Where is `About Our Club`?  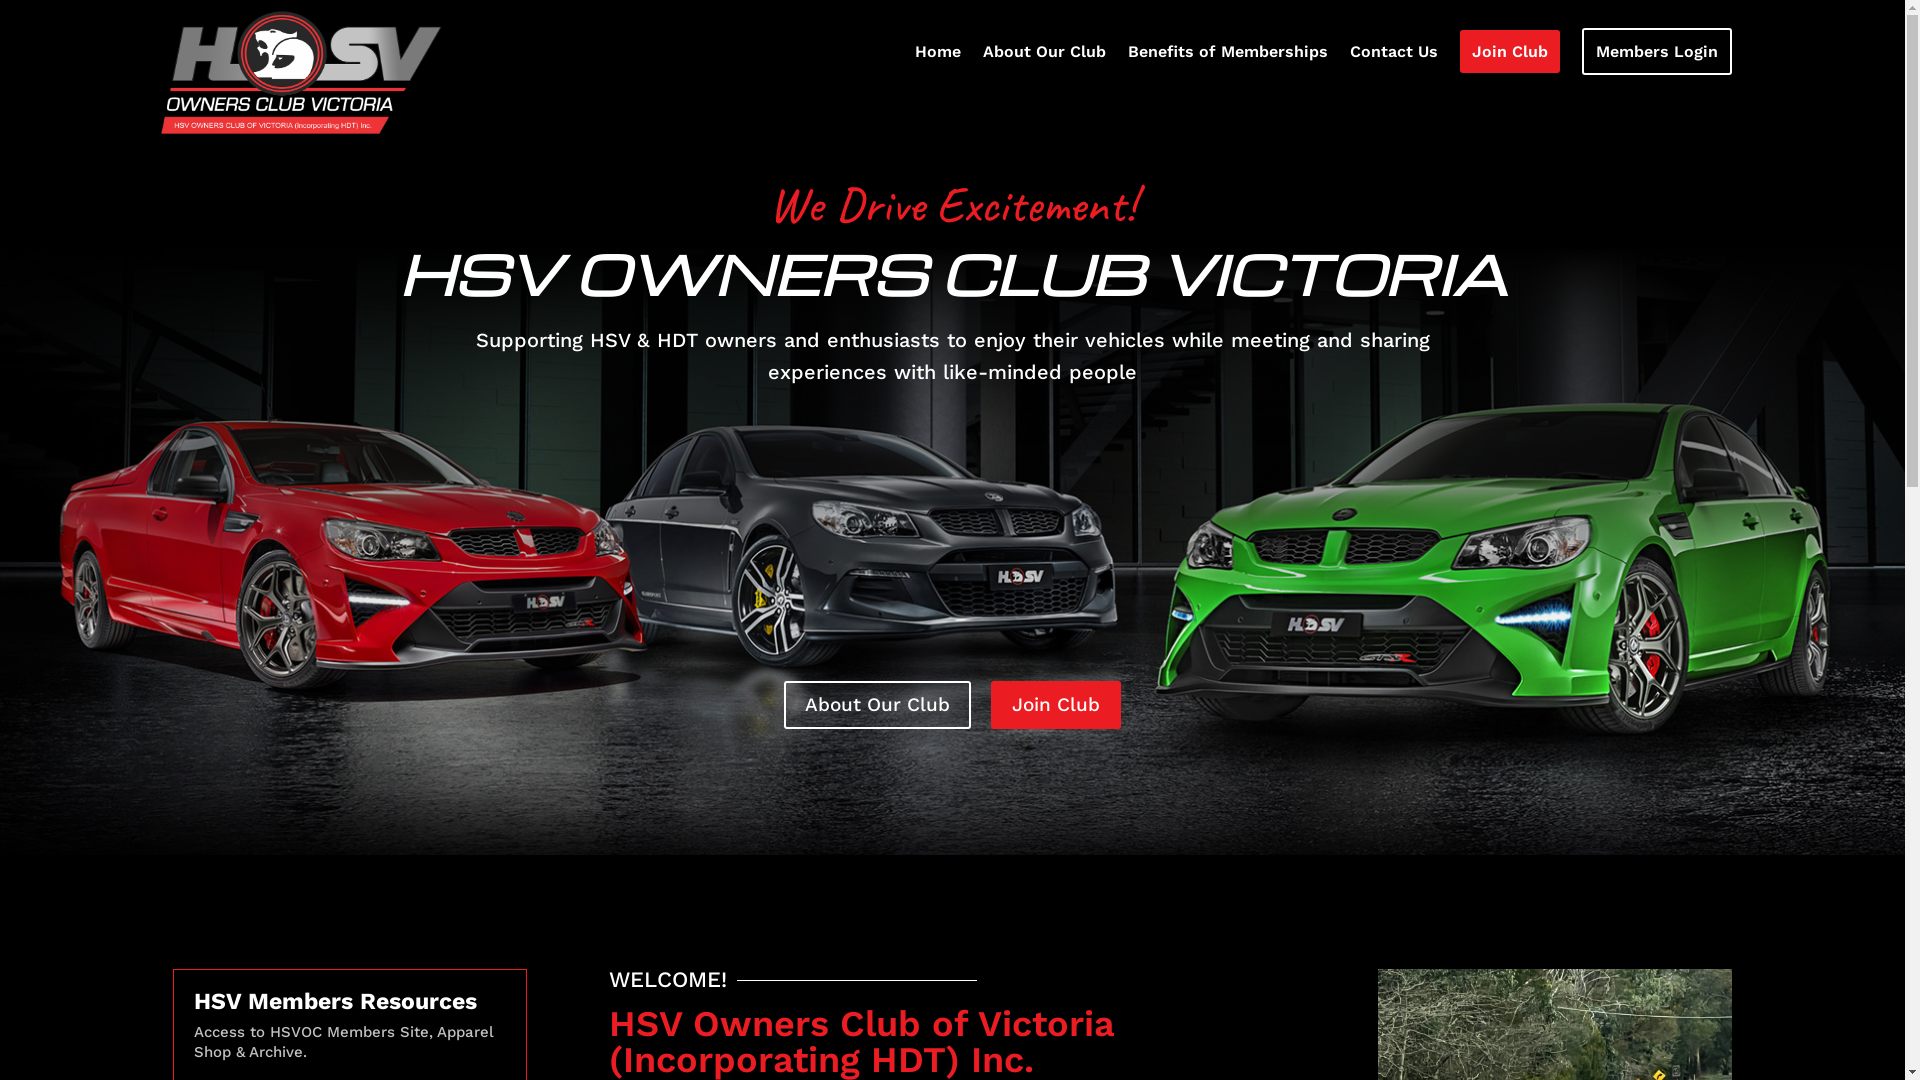 About Our Club is located at coordinates (1044, 56).